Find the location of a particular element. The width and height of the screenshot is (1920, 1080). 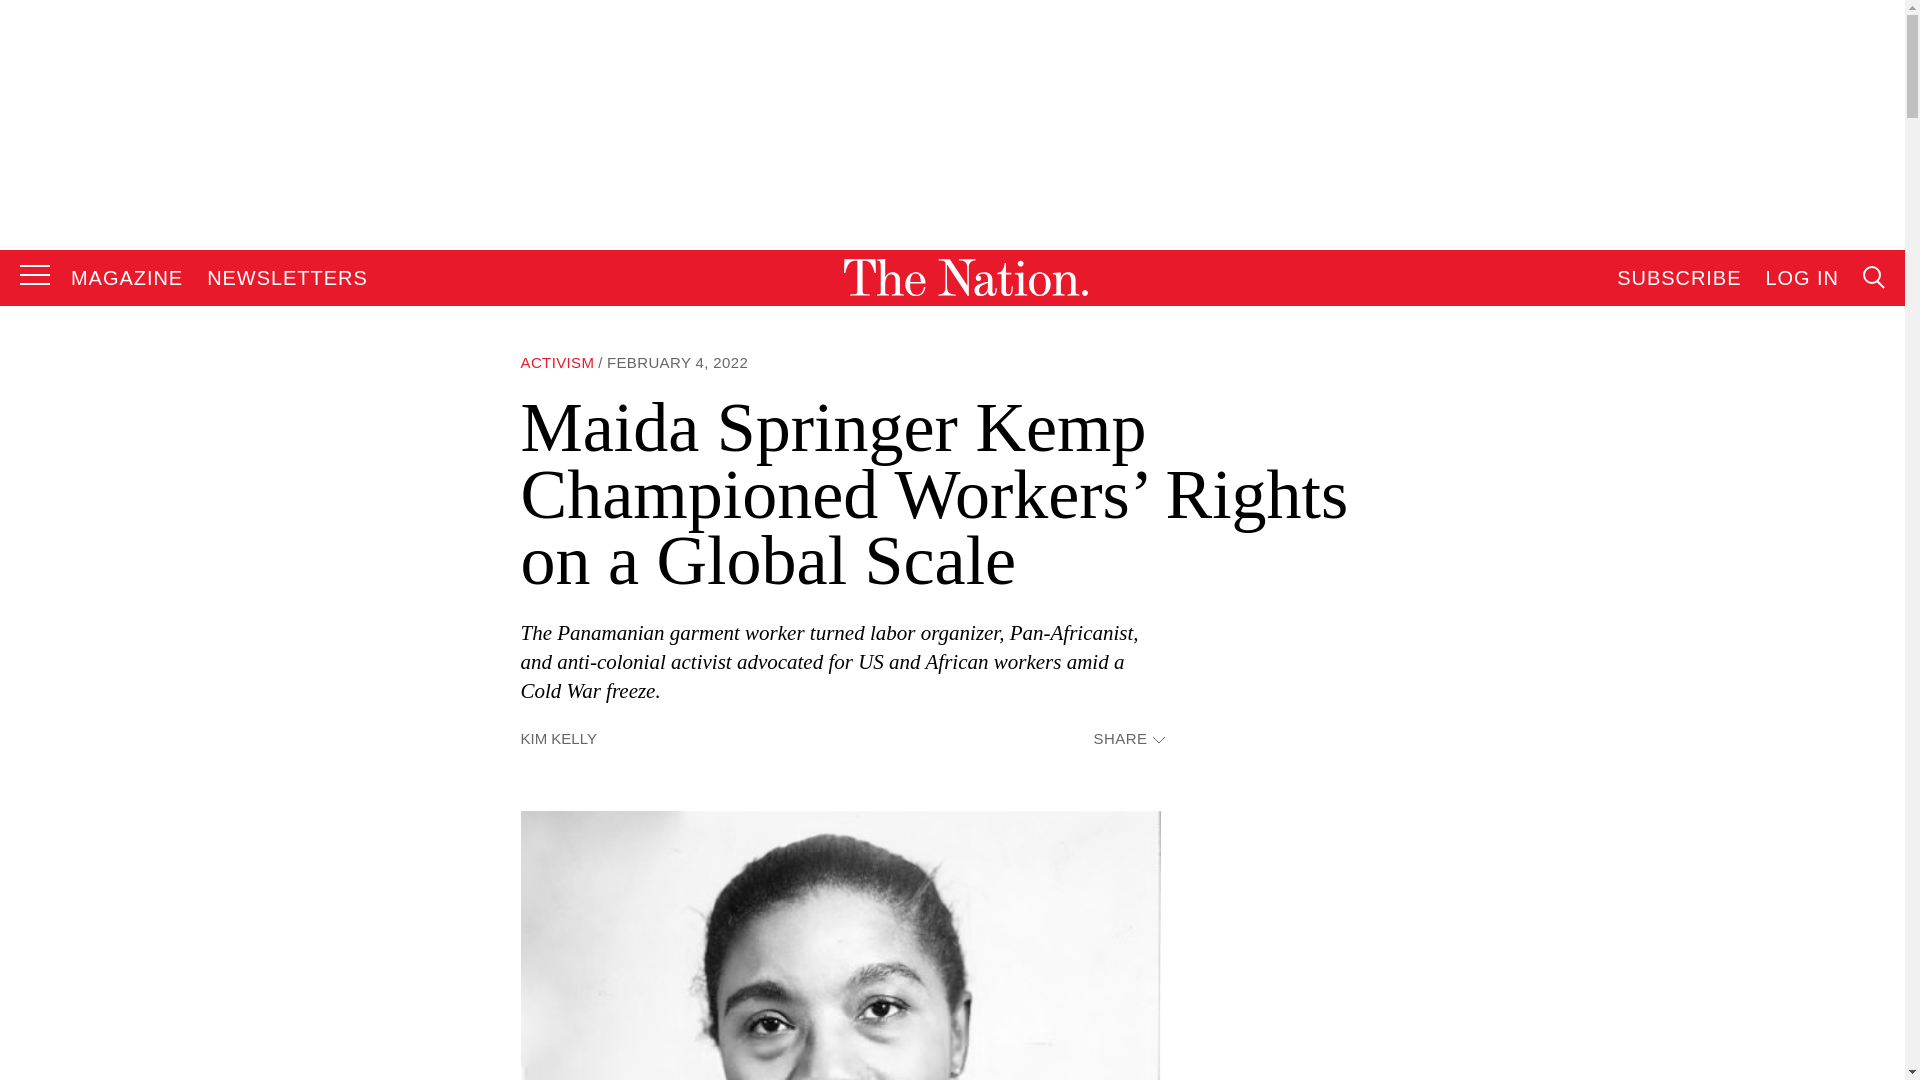

SHARE is located at coordinates (1128, 740).